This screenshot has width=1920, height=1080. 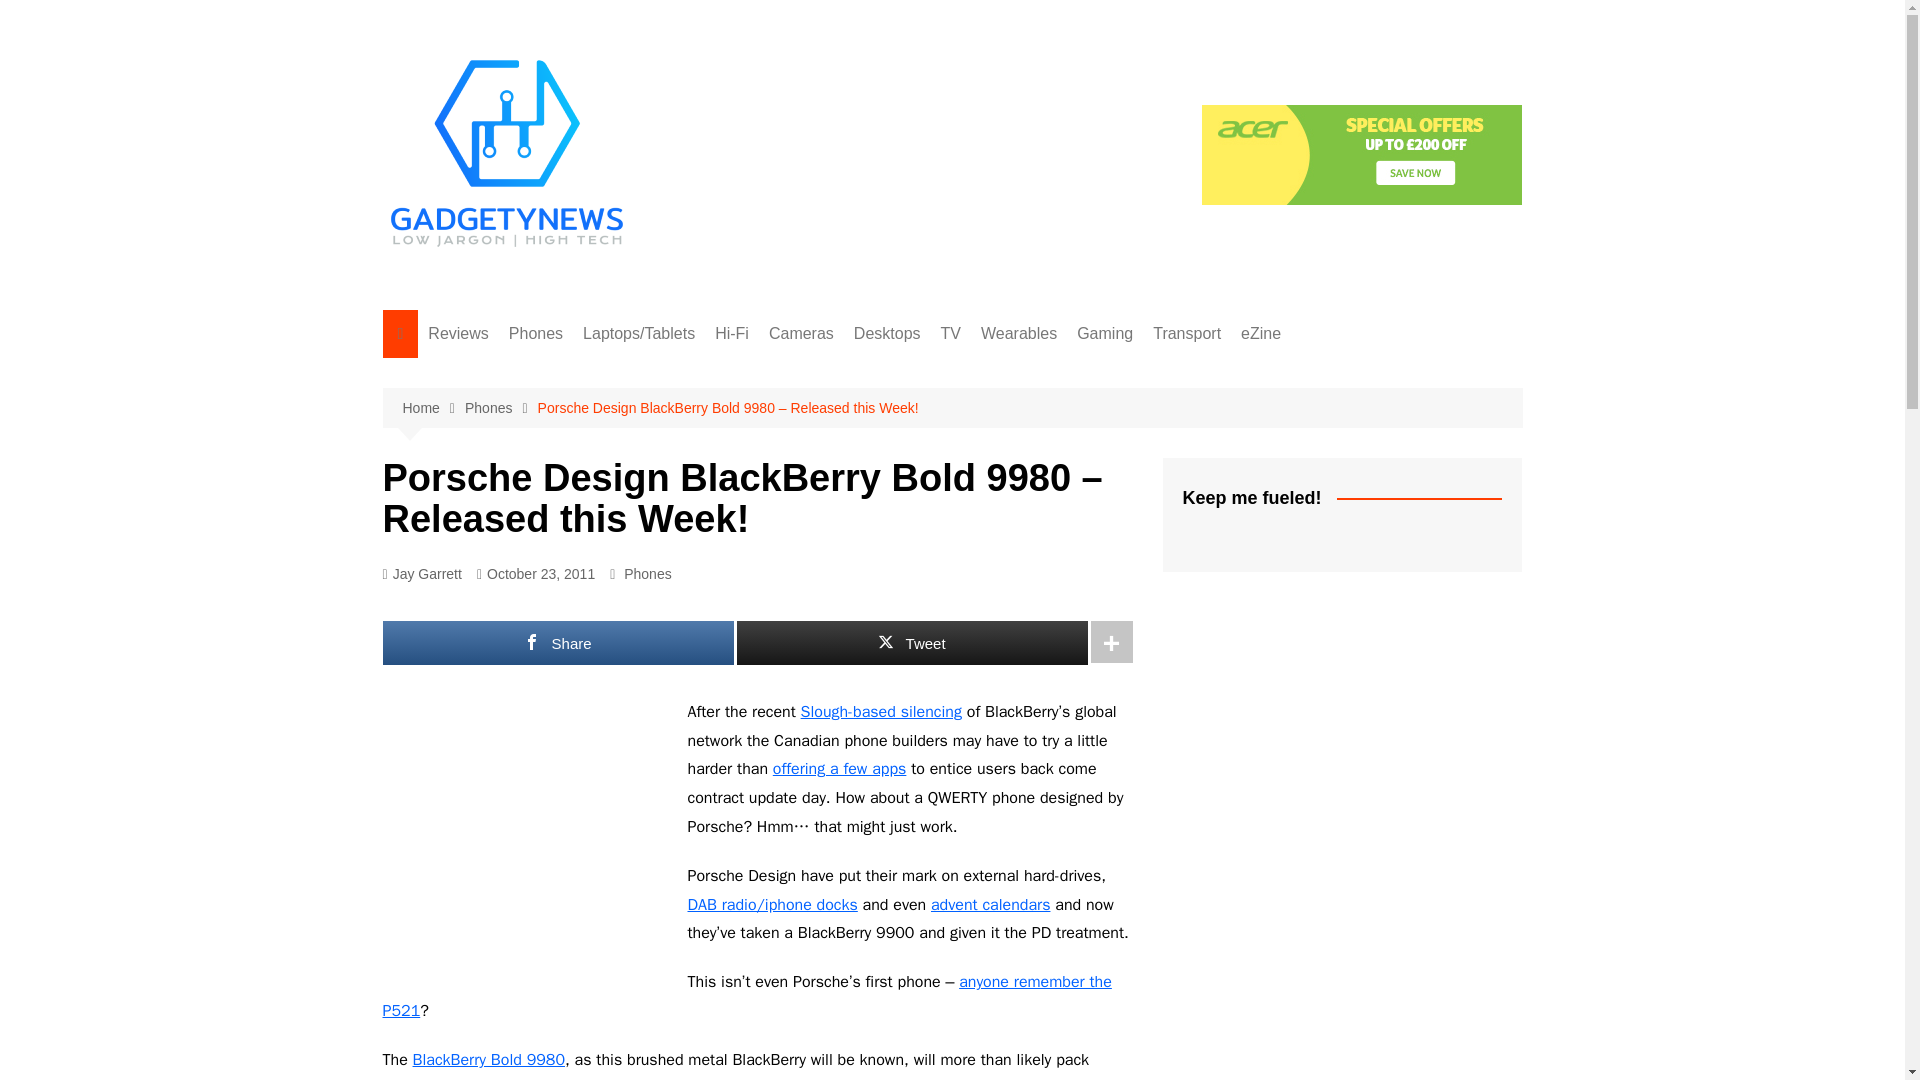 What do you see at coordinates (990, 904) in the screenshot?
I see `advent calendars` at bounding box center [990, 904].